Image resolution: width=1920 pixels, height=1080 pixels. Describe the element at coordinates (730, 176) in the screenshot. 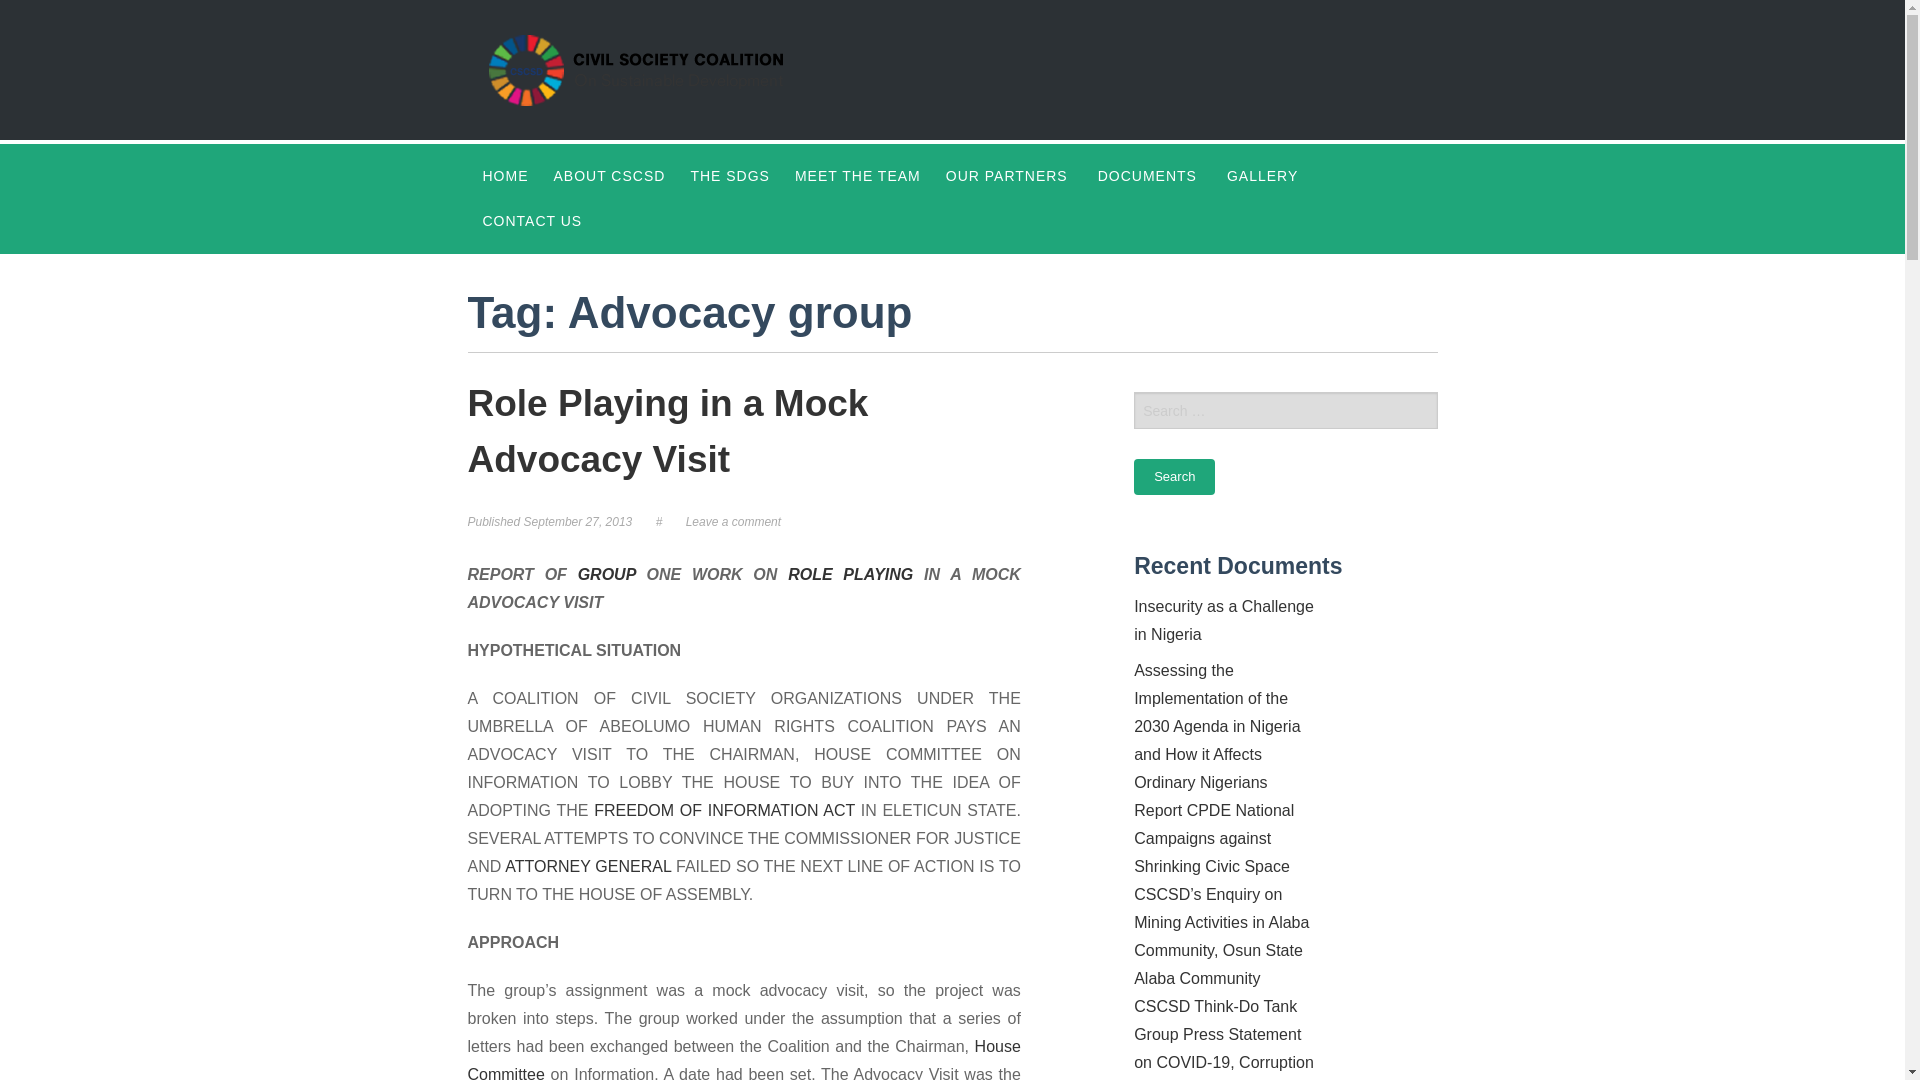

I see `THE SDGS` at that location.